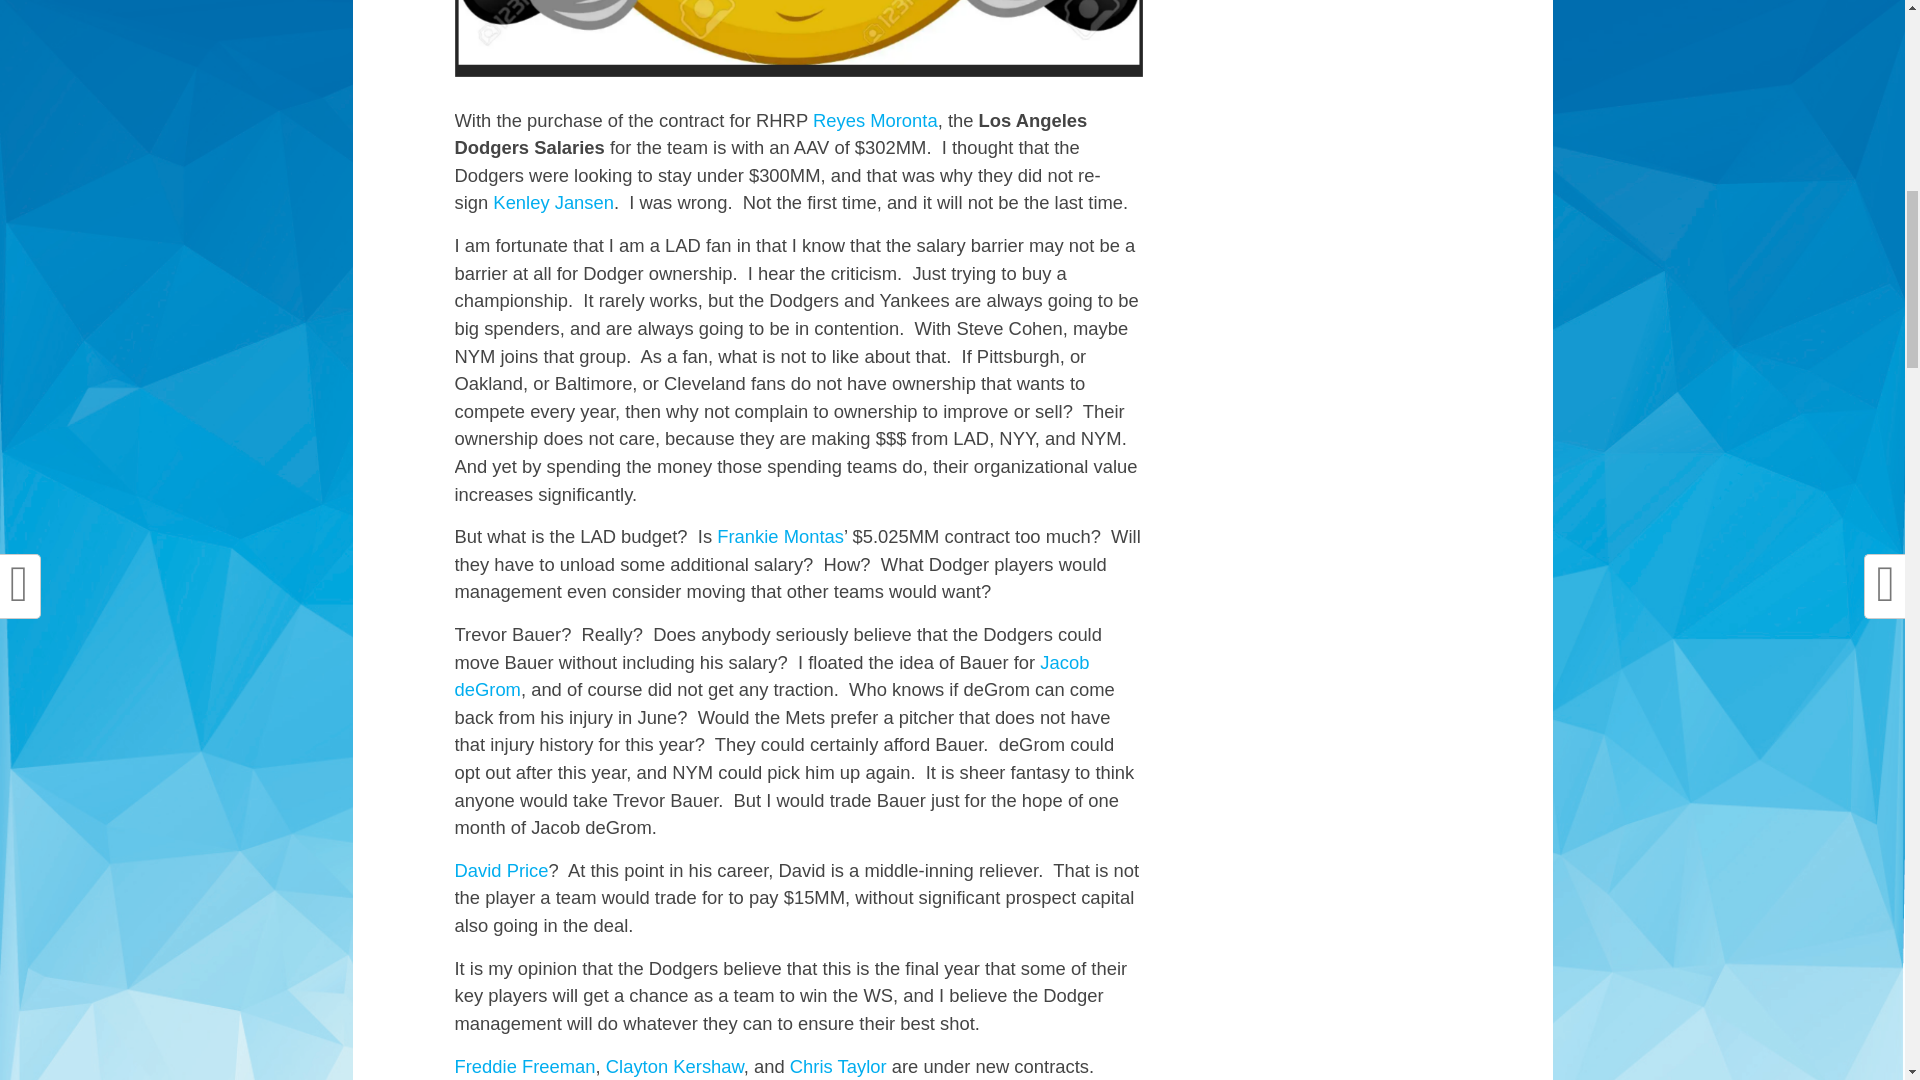  What do you see at coordinates (875, 120) in the screenshot?
I see `Reyes Moronta` at bounding box center [875, 120].